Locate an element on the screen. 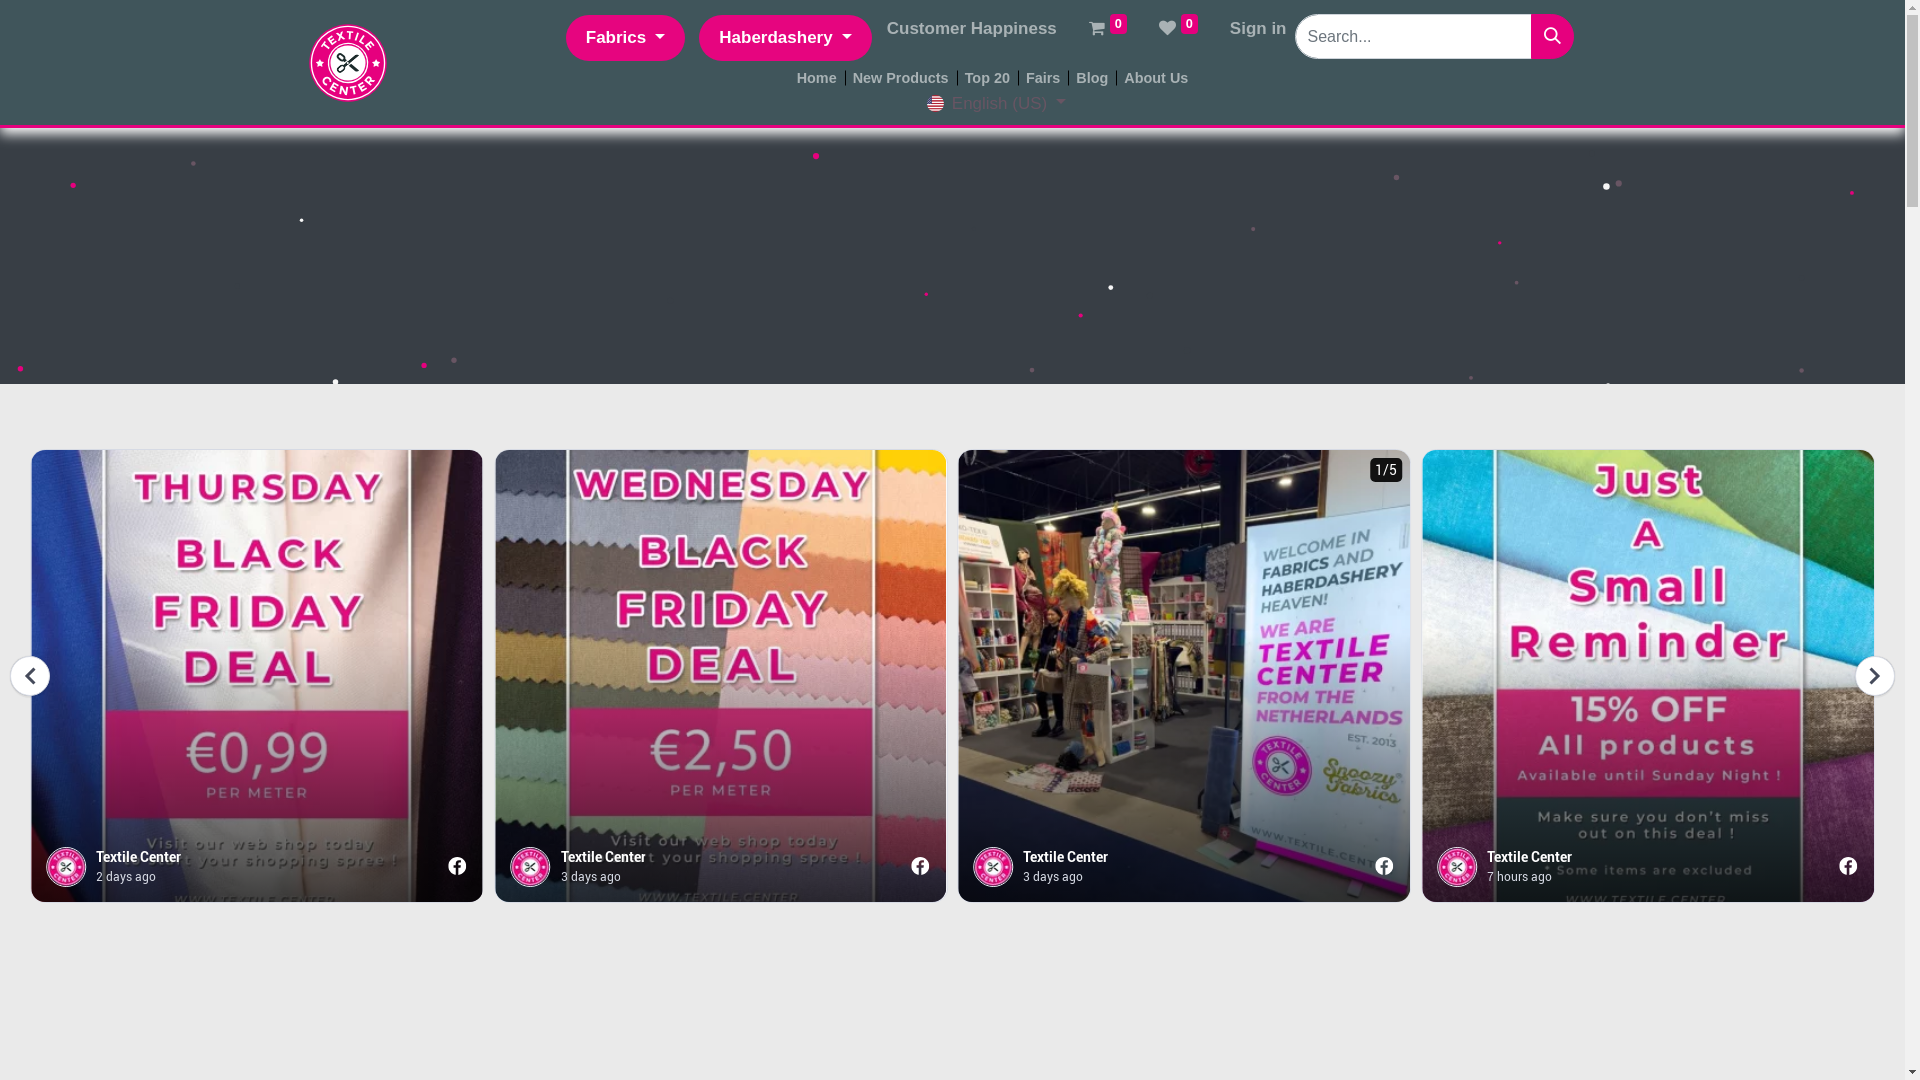 Image resolution: width=1920 pixels, height=1080 pixels. English (US) is located at coordinates (997, 103).